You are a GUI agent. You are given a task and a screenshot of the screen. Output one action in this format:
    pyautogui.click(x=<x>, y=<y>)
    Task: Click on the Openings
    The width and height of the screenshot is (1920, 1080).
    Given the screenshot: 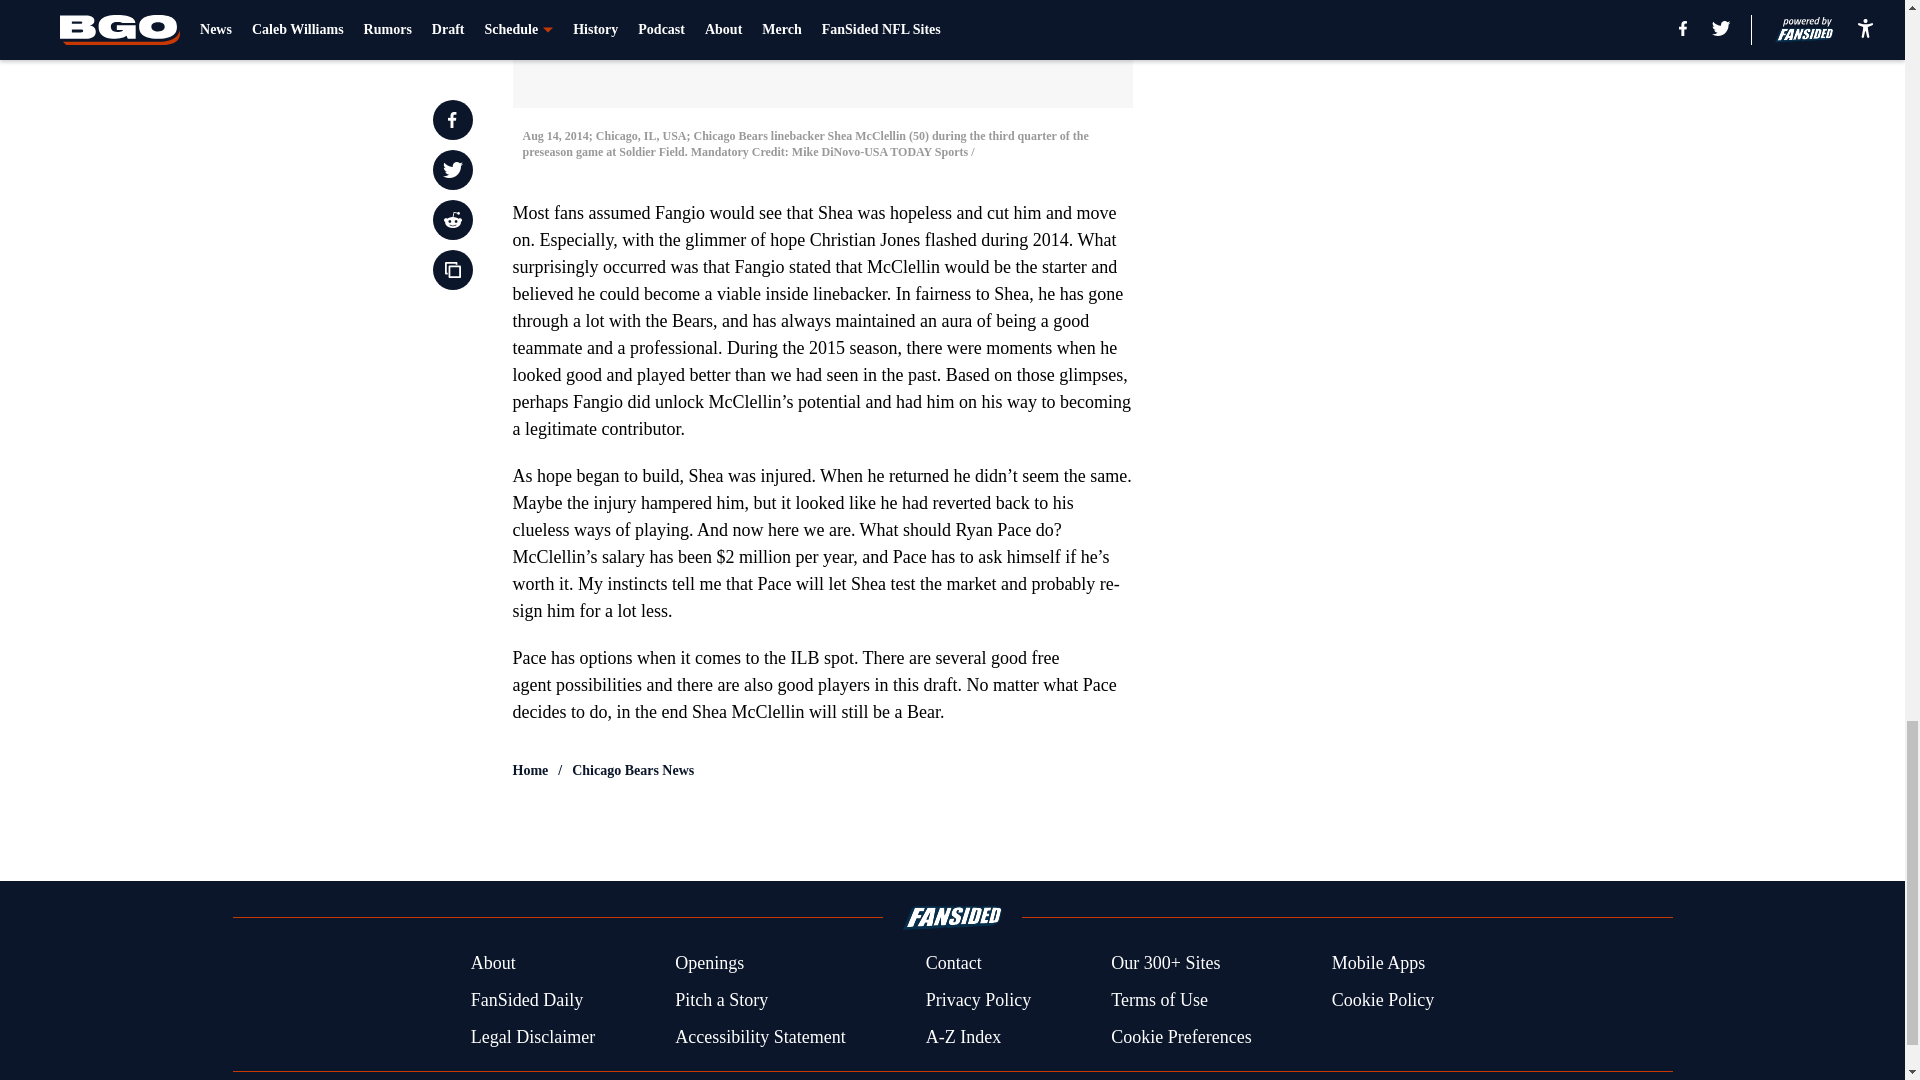 What is the action you would take?
    pyautogui.click(x=710, y=964)
    